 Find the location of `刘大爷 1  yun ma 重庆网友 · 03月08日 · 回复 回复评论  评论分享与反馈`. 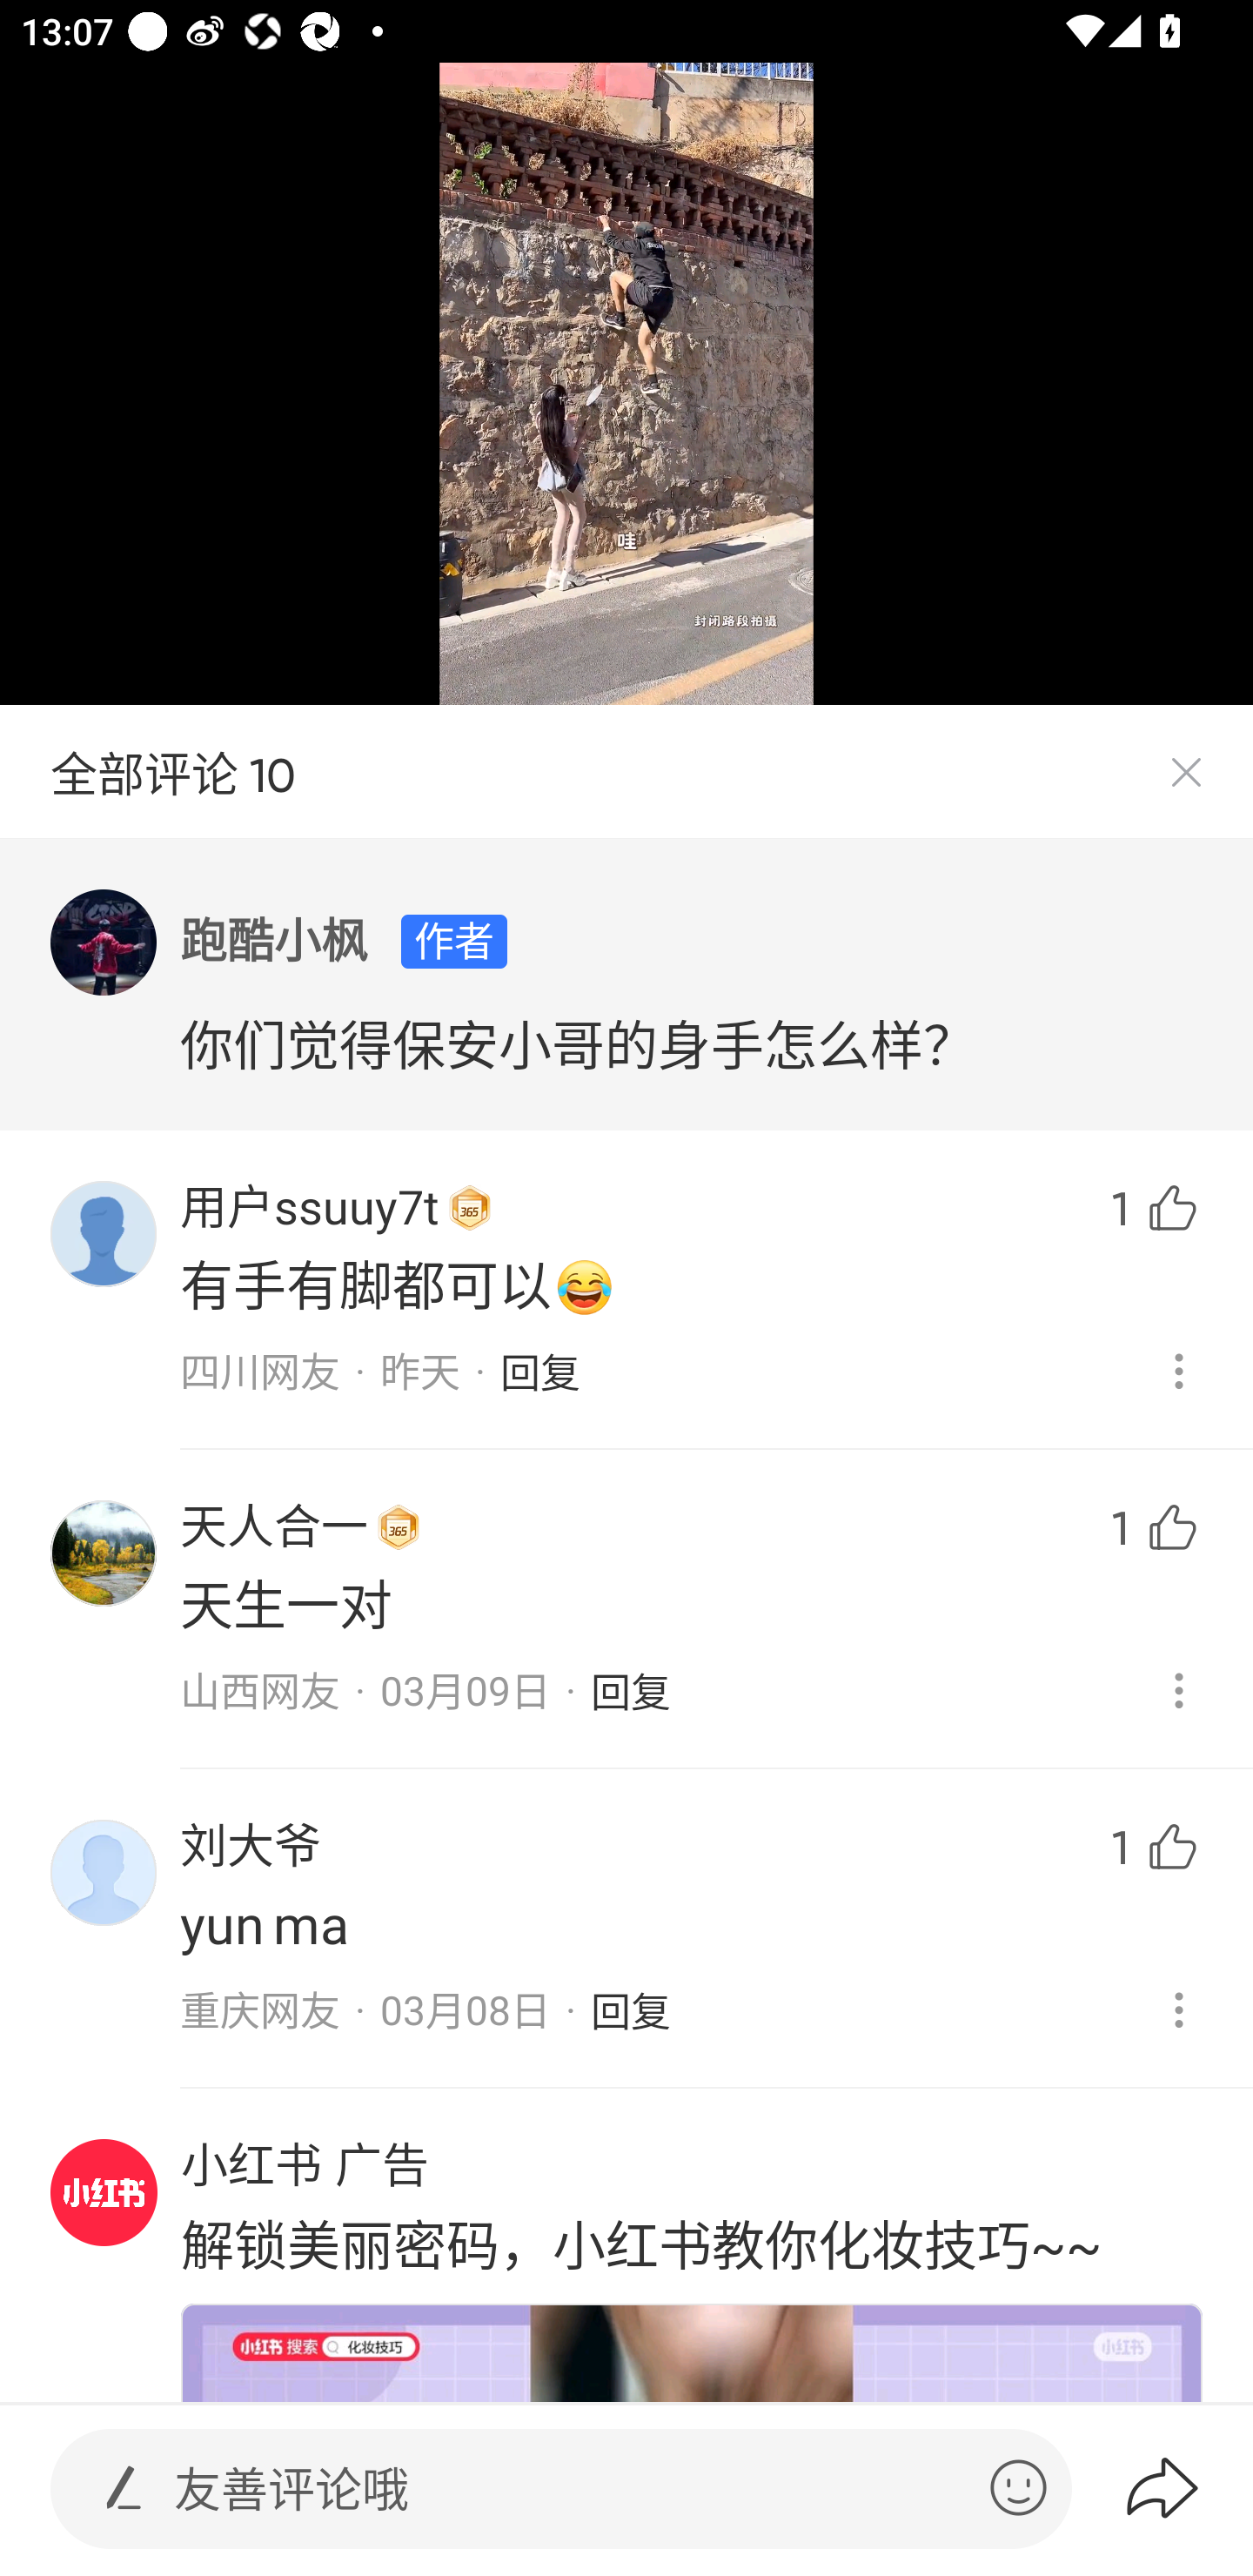

刘大爷 1  yun ma 重庆网友 · 03月08日 · 回复 回复评论  评论分享与反馈 is located at coordinates (626, 1906).